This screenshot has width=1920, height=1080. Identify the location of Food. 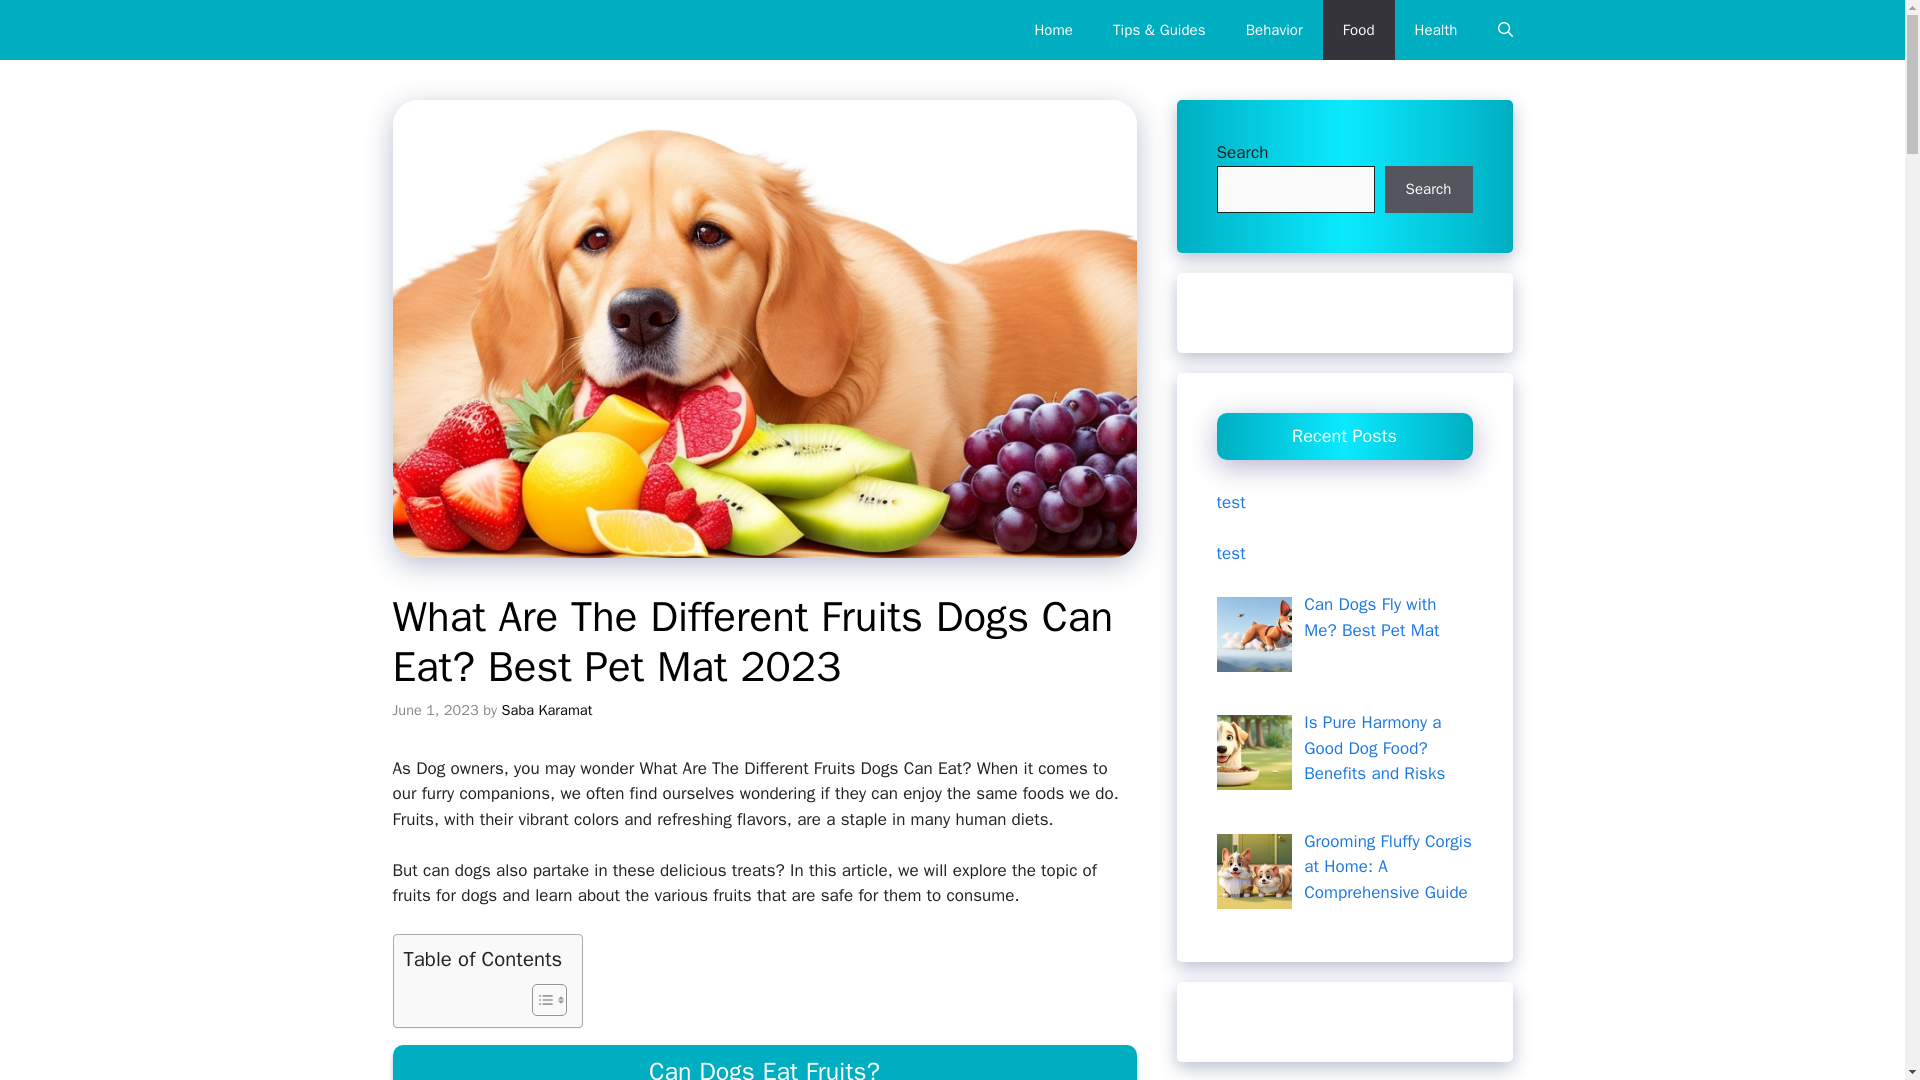
(1358, 30).